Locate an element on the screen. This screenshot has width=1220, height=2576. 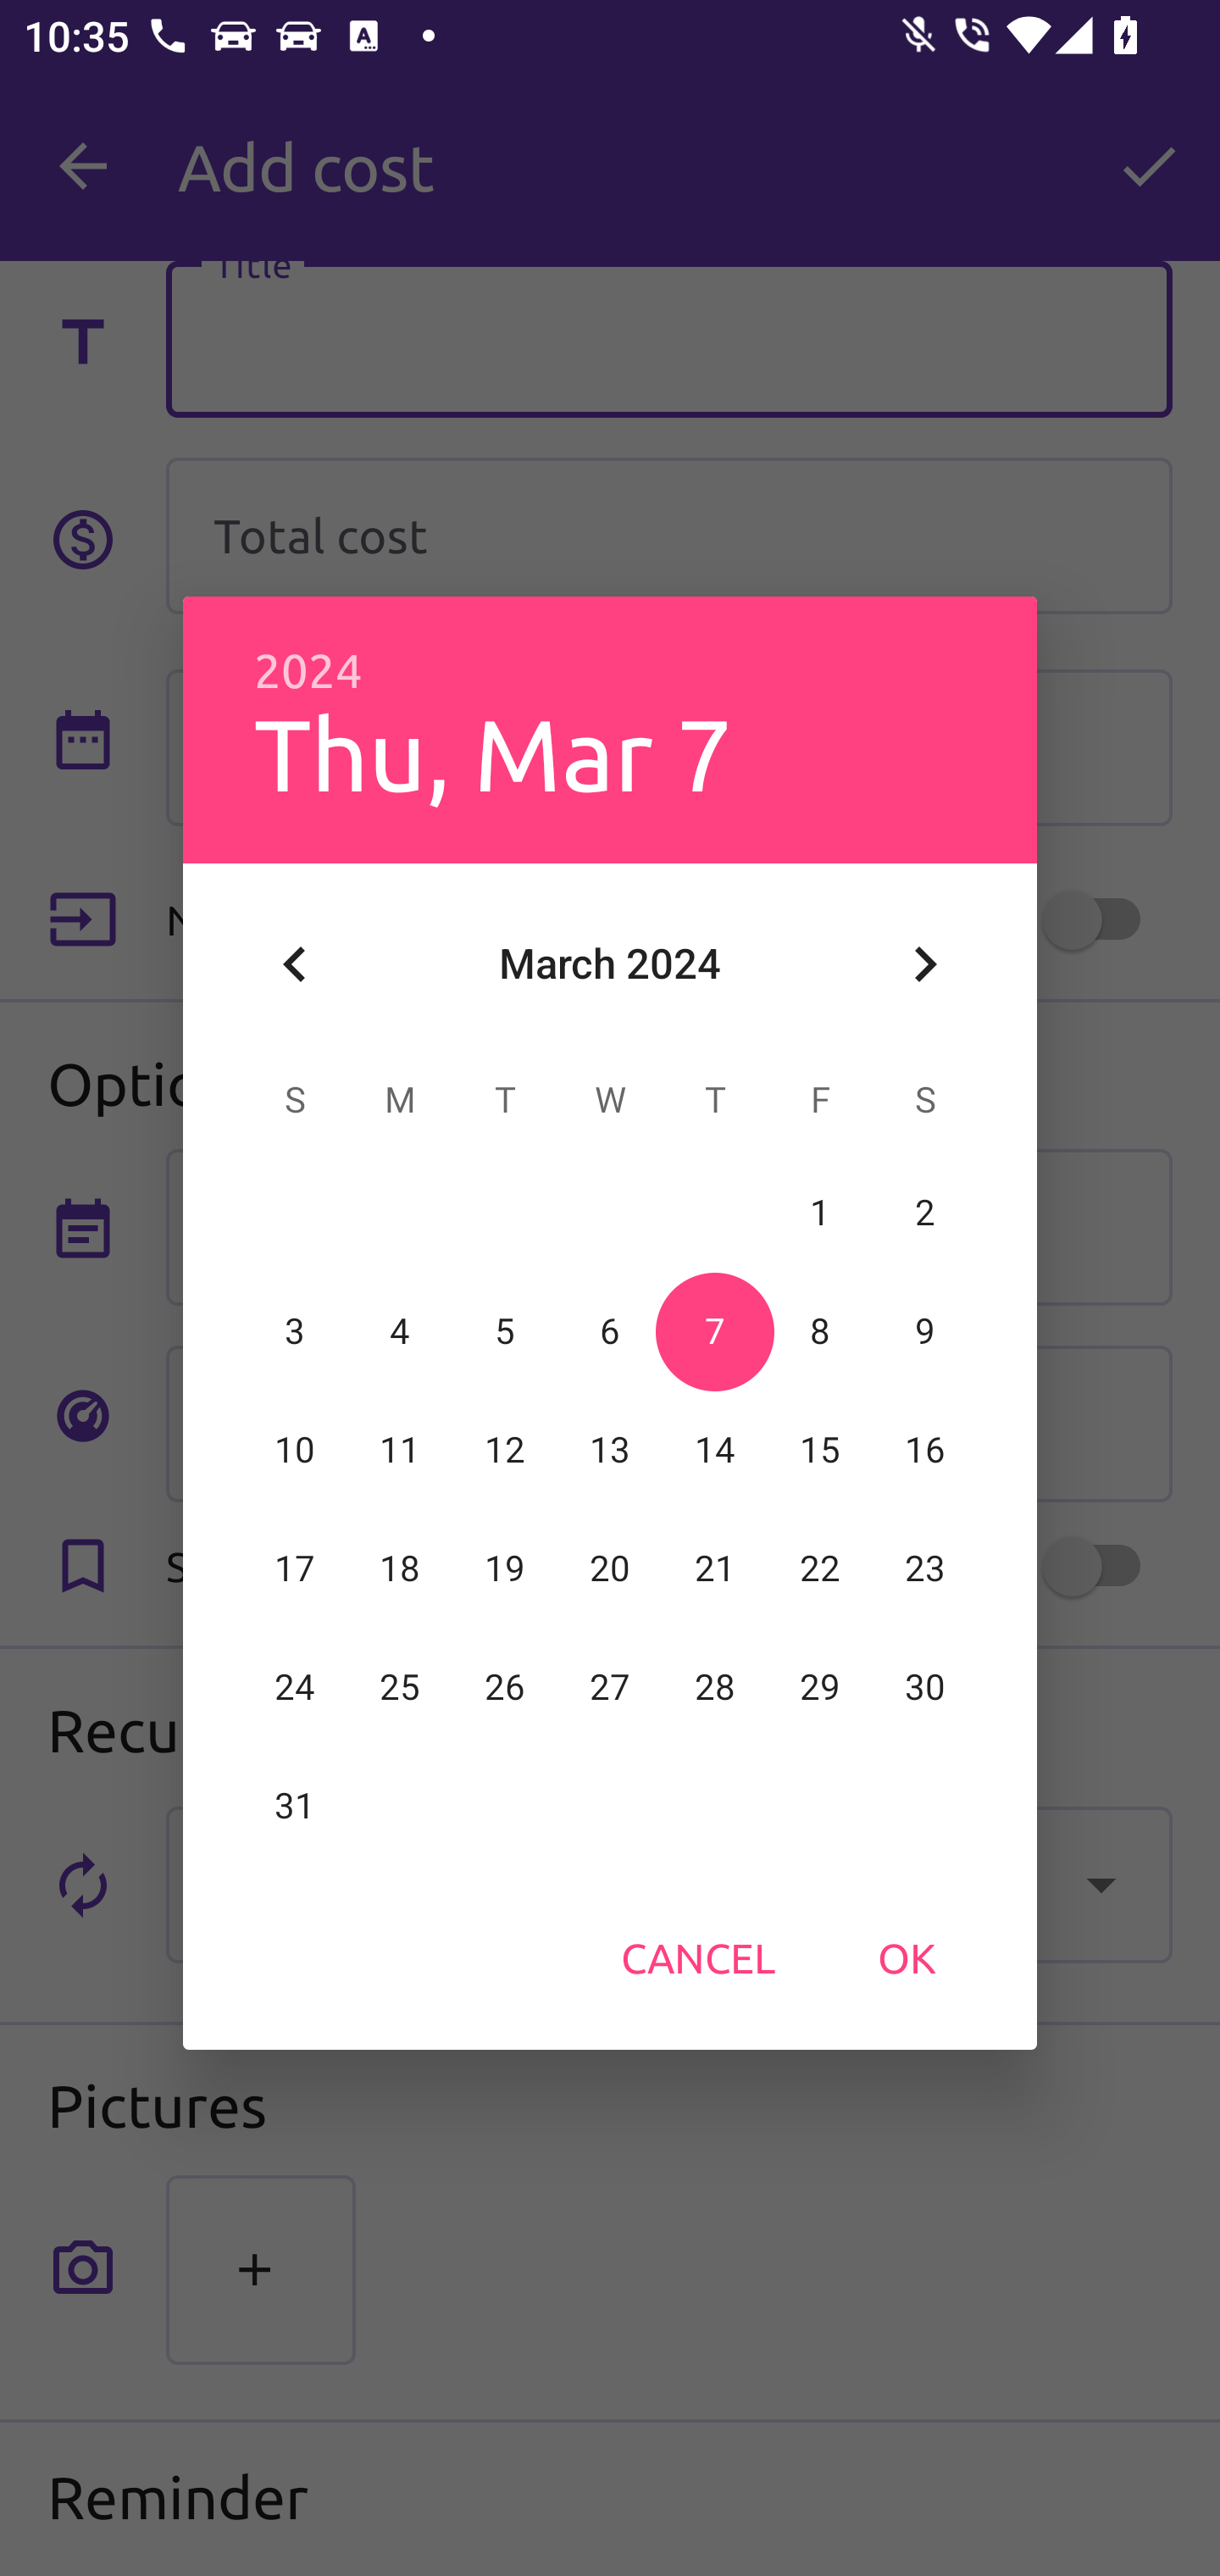
3 03 March 2024 is located at coordinates (295, 1331).